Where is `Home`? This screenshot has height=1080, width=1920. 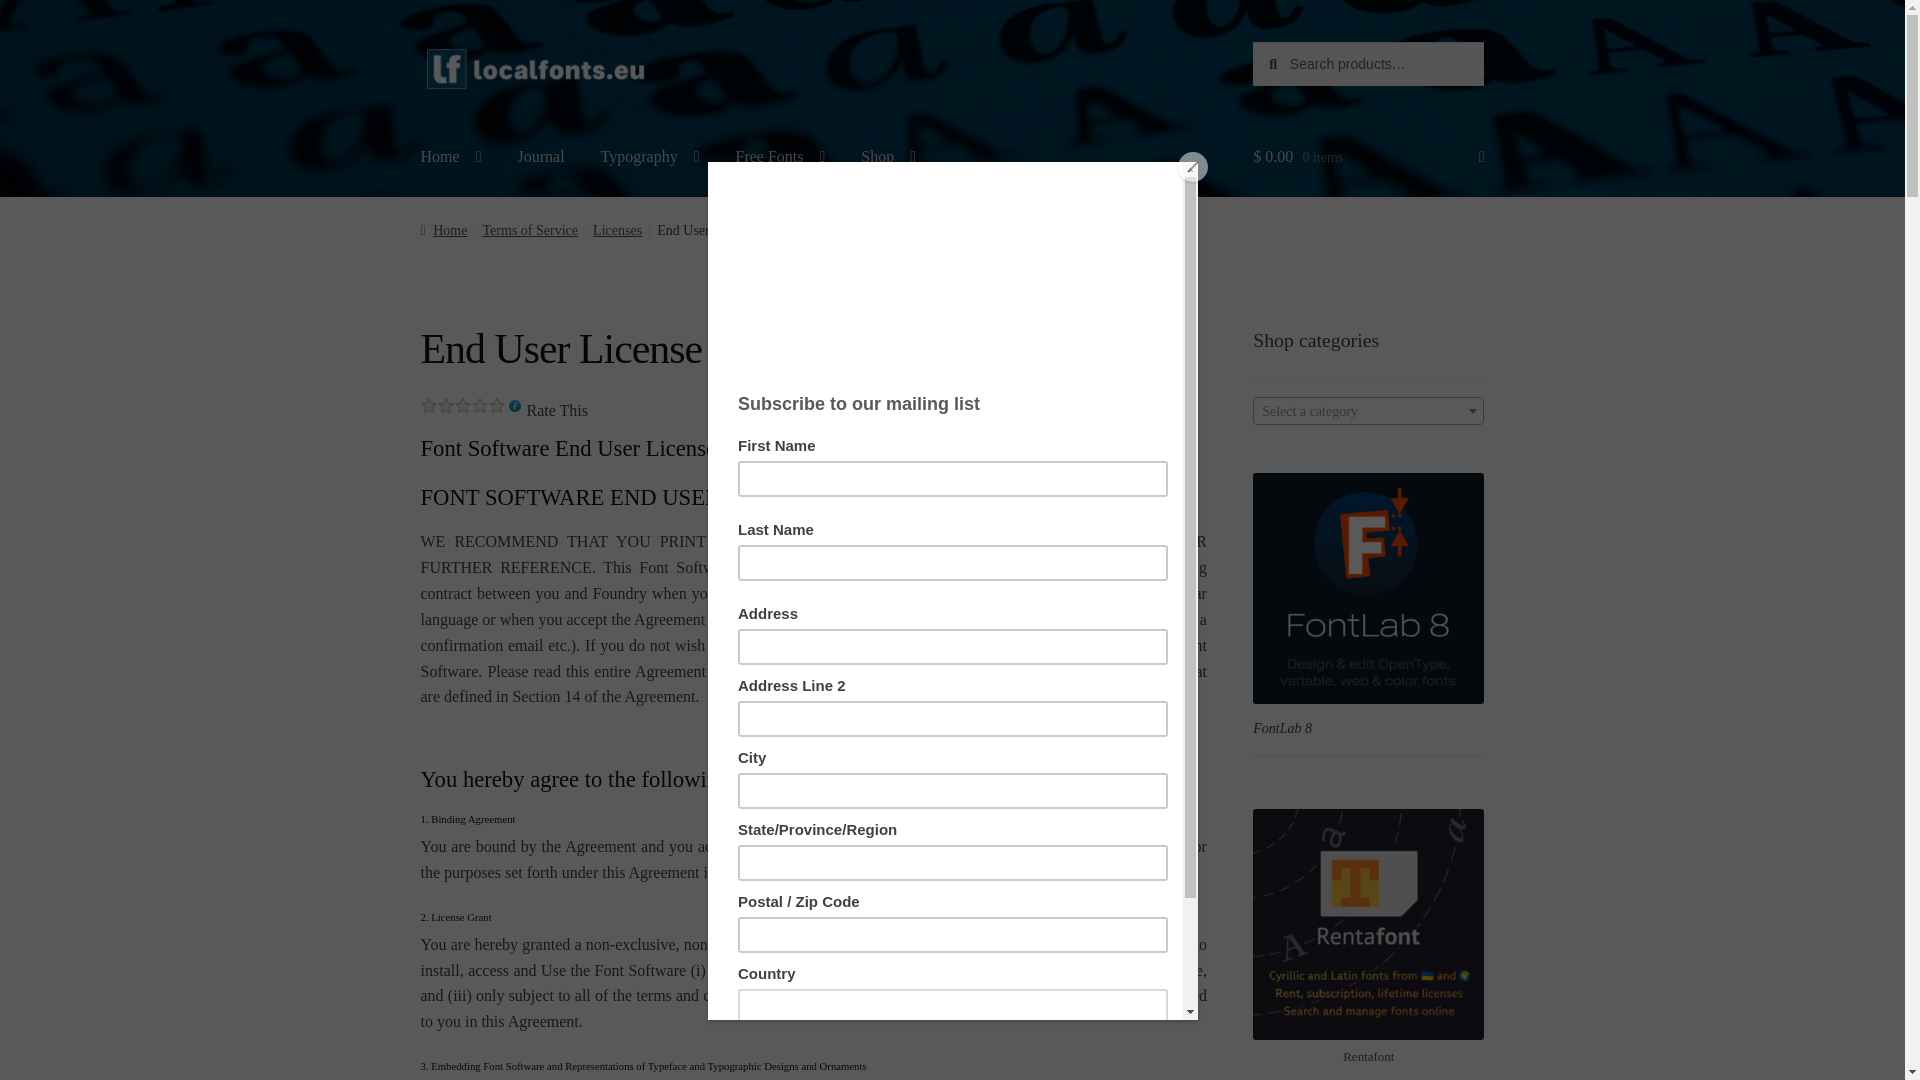 Home is located at coordinates (451, 156).